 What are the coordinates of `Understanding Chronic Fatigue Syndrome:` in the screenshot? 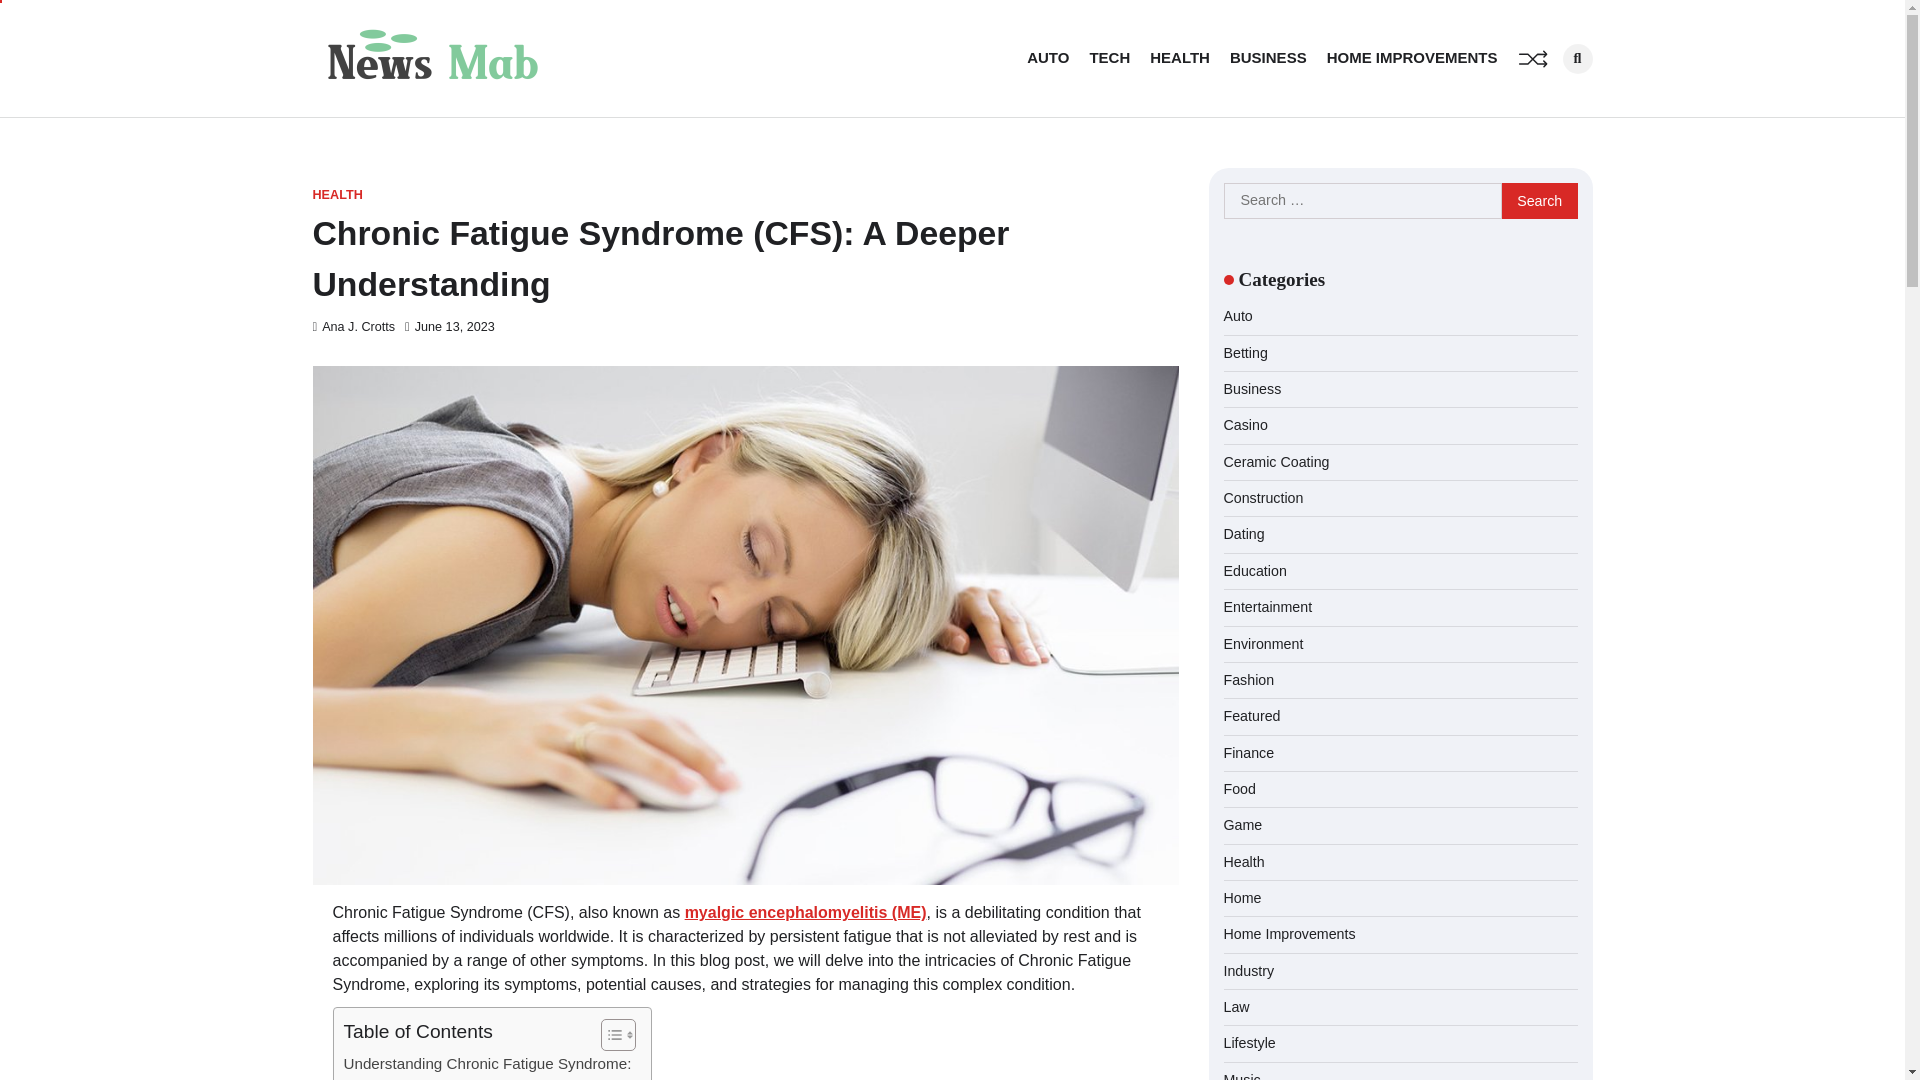 It's located at (487, 1063).